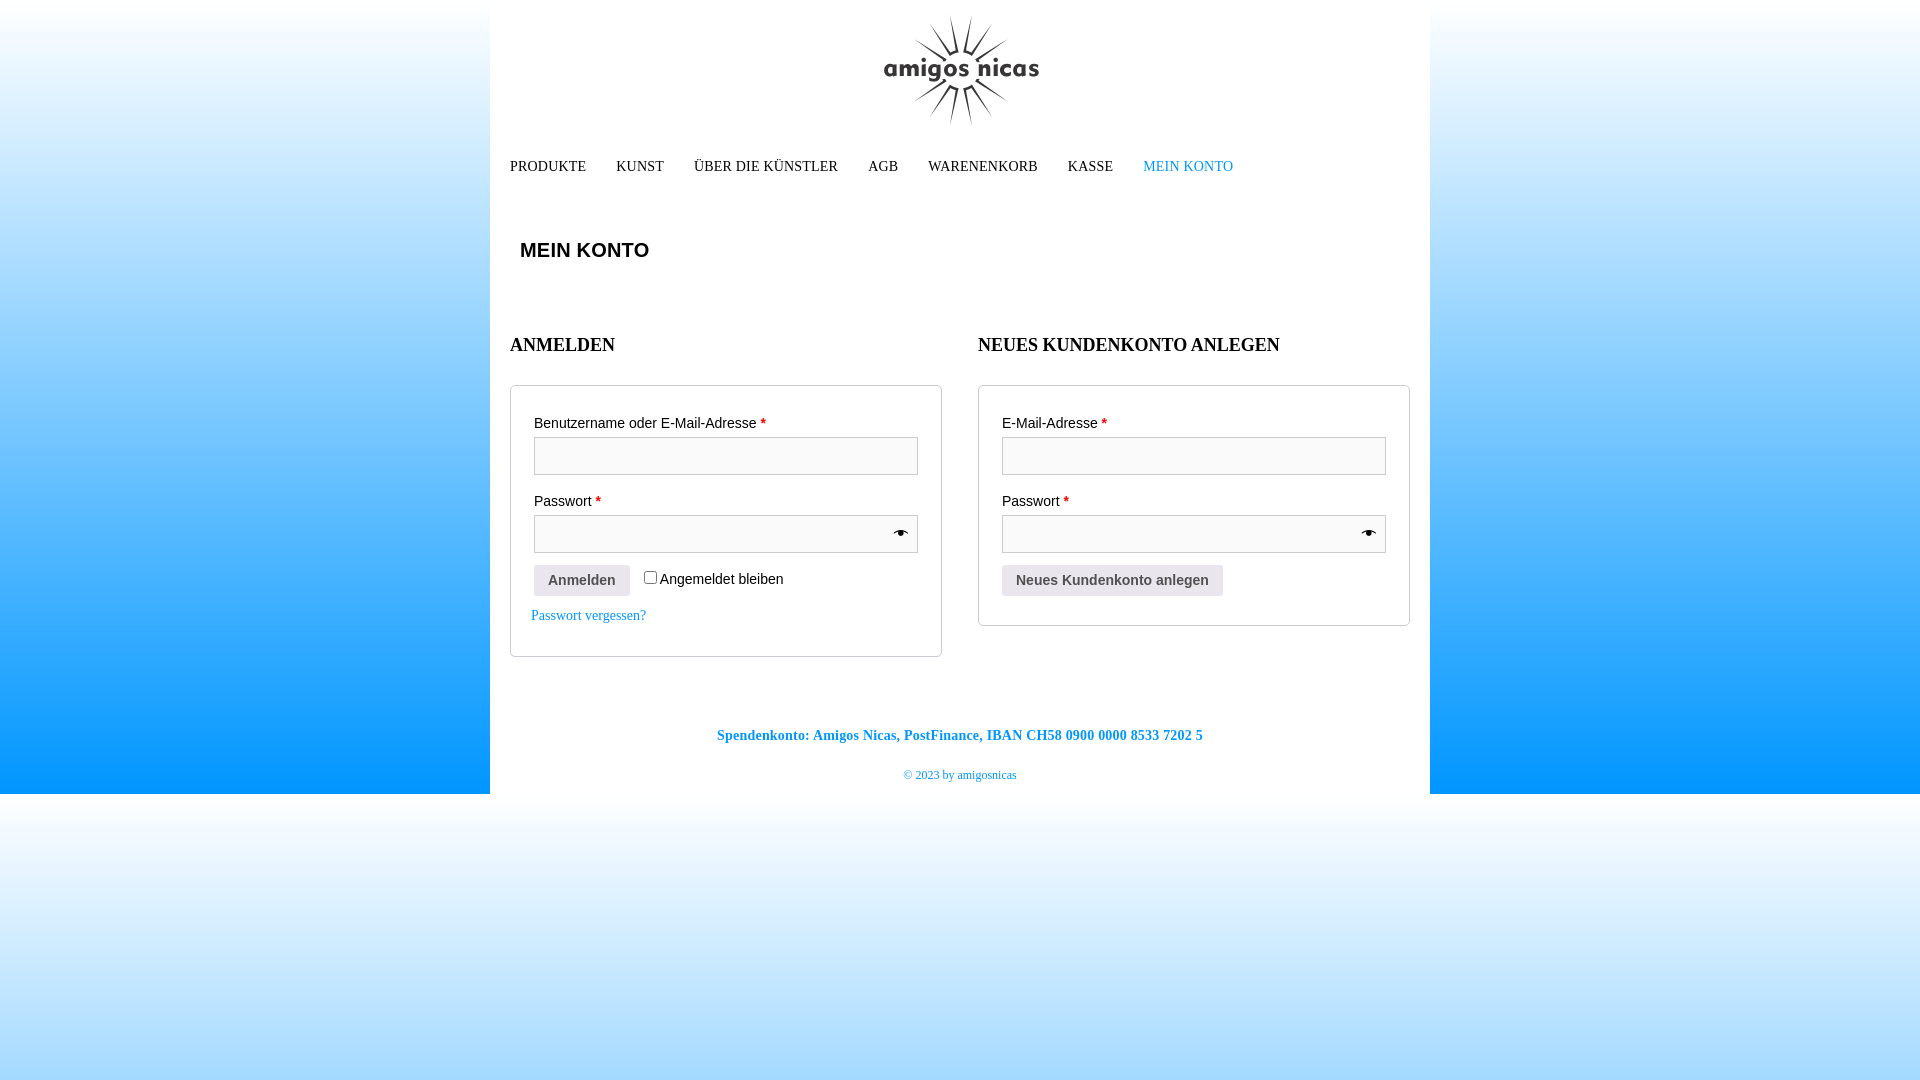 The width and height of the screenshot is (1920, 1080). What do you see at coordinates (542, 165) in the screenshot?
I see `PRODUKTE` at bounding box center [542, 165].